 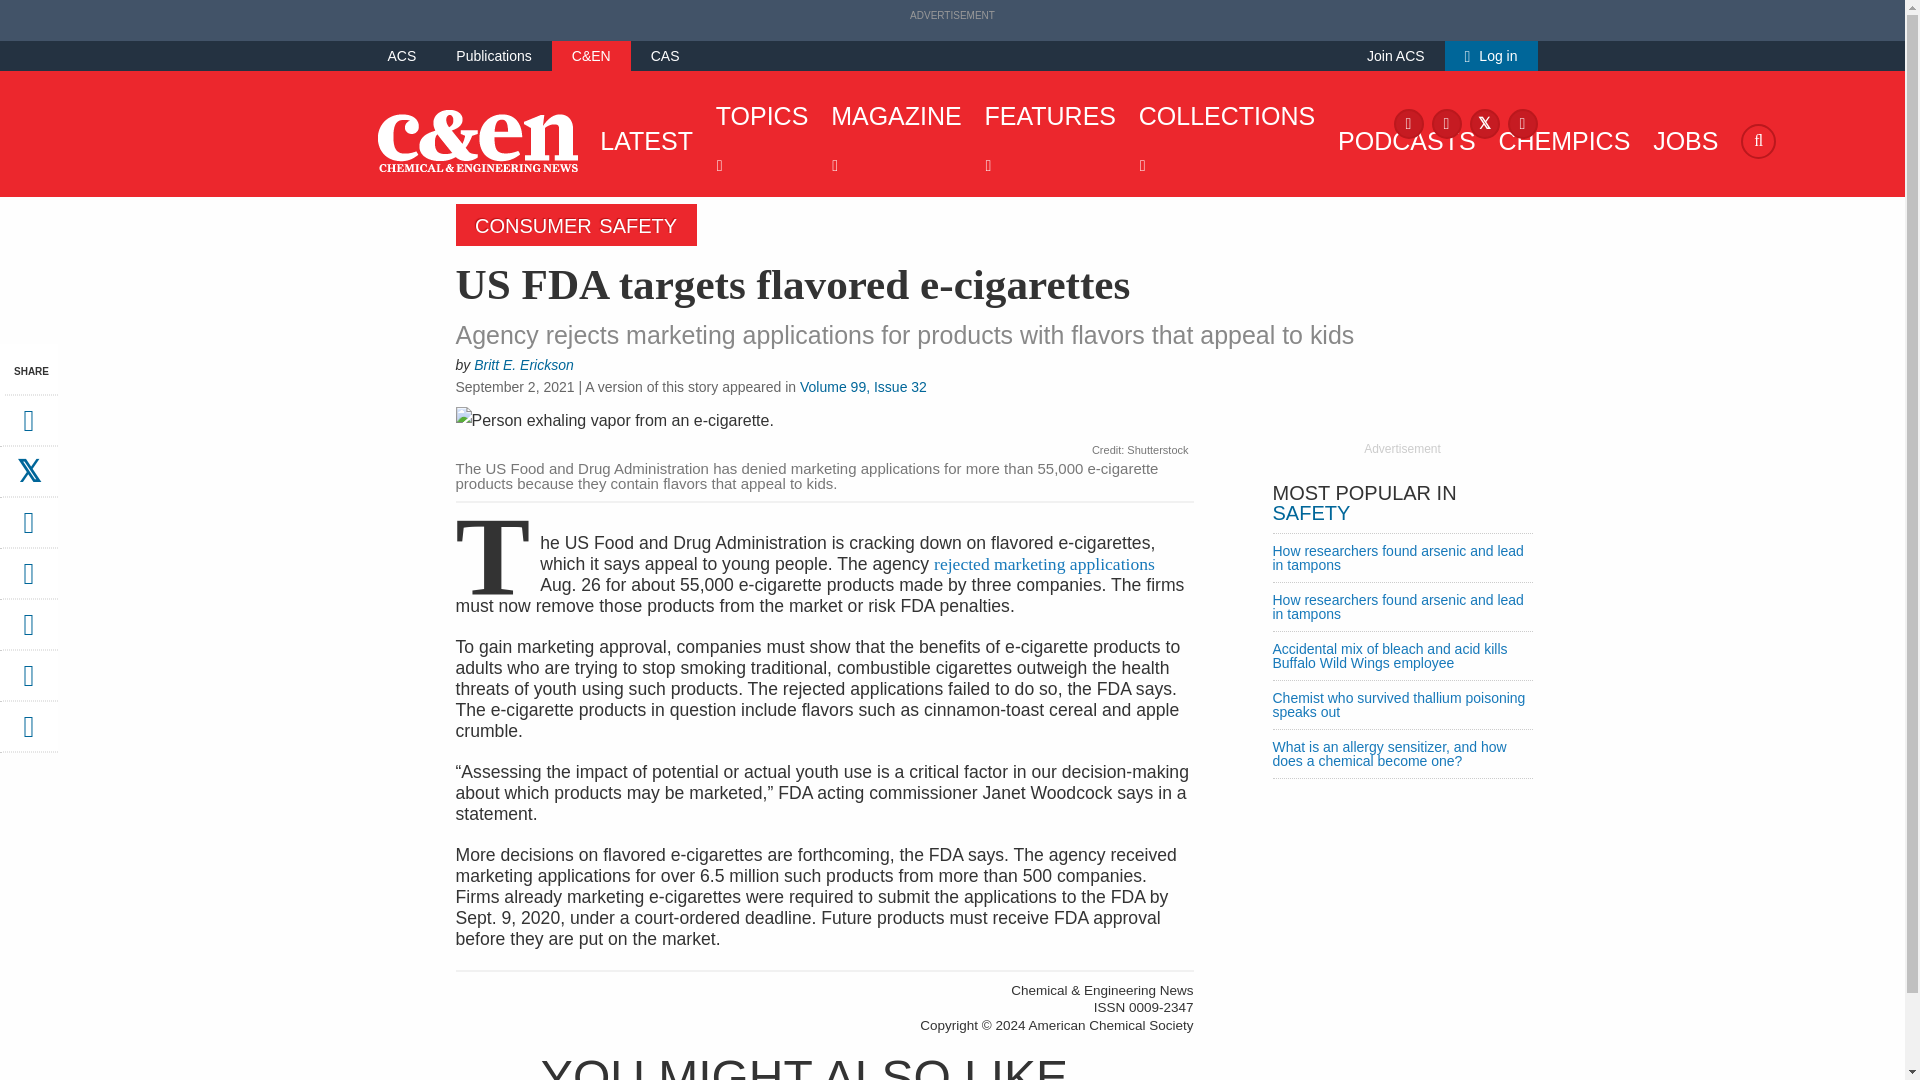 What do you see at coordinates (1408, 122) in the screenshot?
I see `Facebook` at bounding box center [1408, 122].